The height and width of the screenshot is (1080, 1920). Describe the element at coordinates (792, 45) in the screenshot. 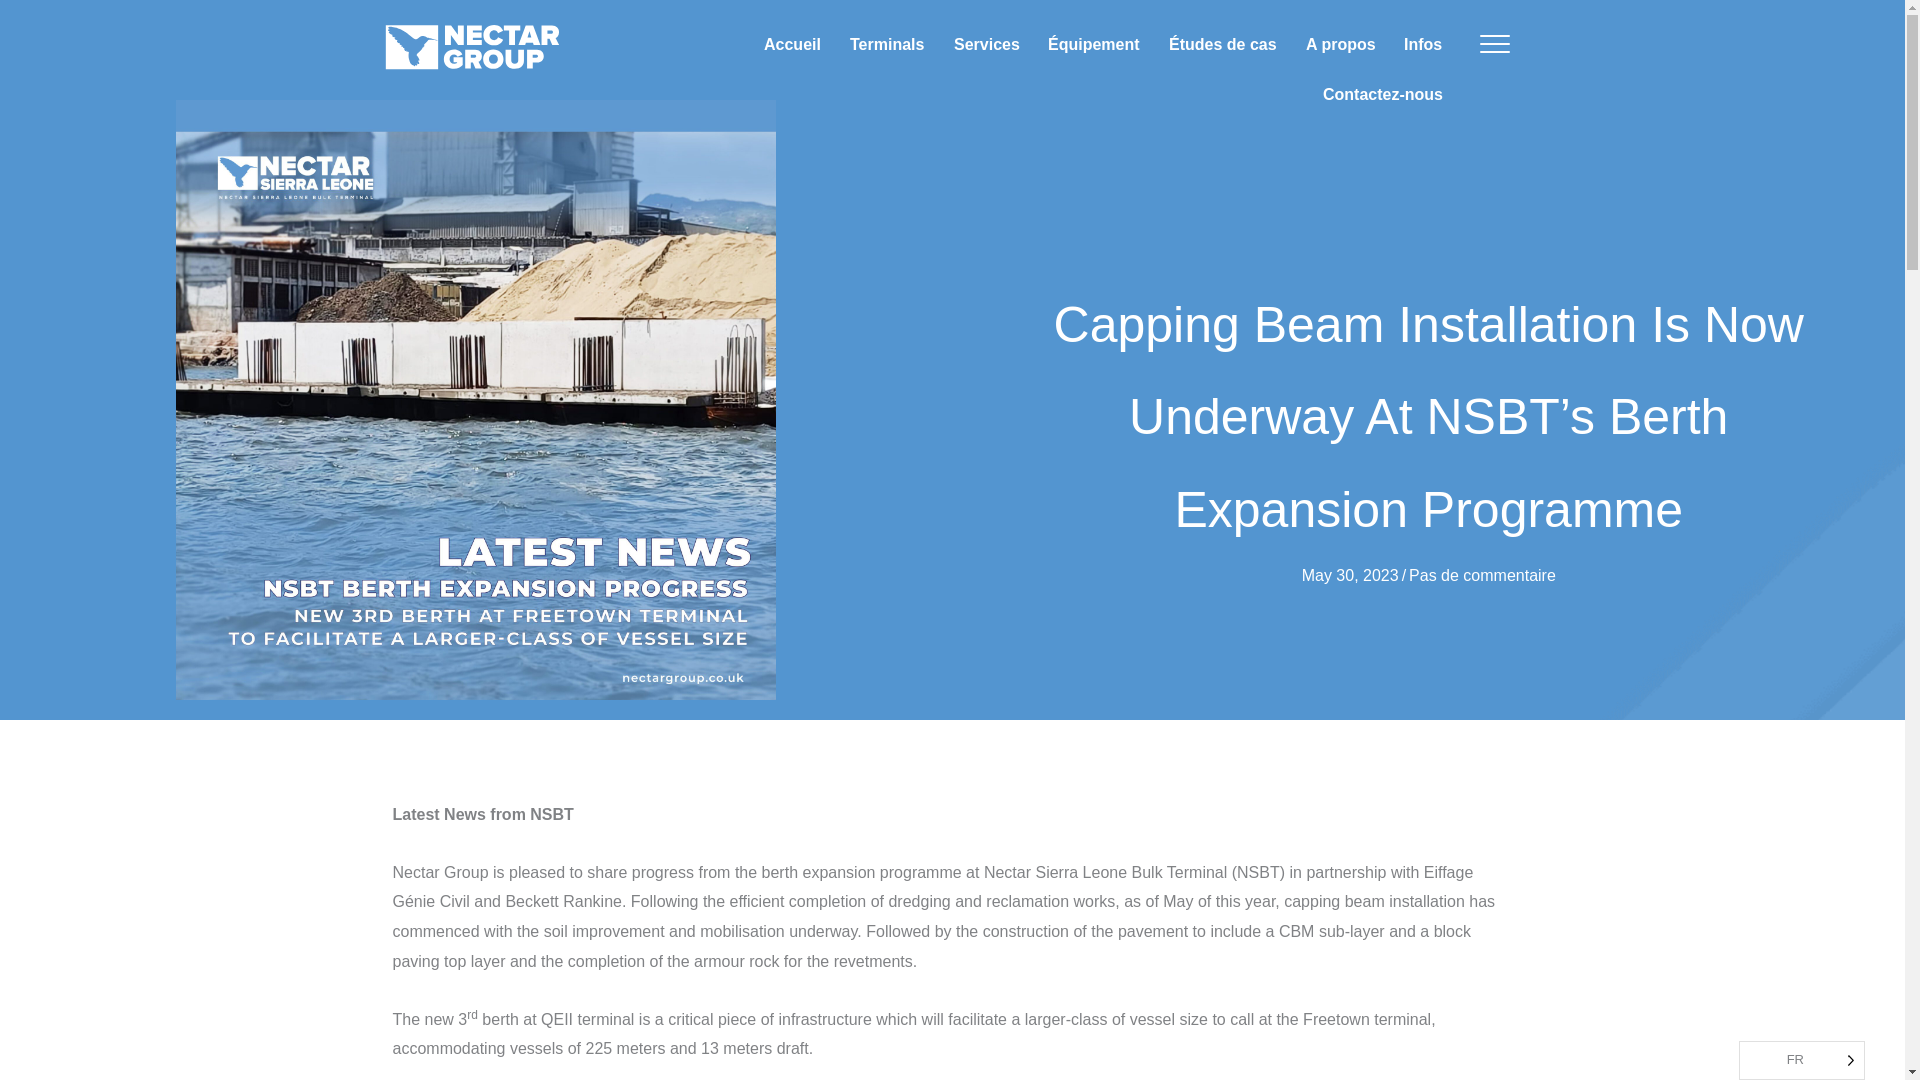

I see `Accueil` at that location.